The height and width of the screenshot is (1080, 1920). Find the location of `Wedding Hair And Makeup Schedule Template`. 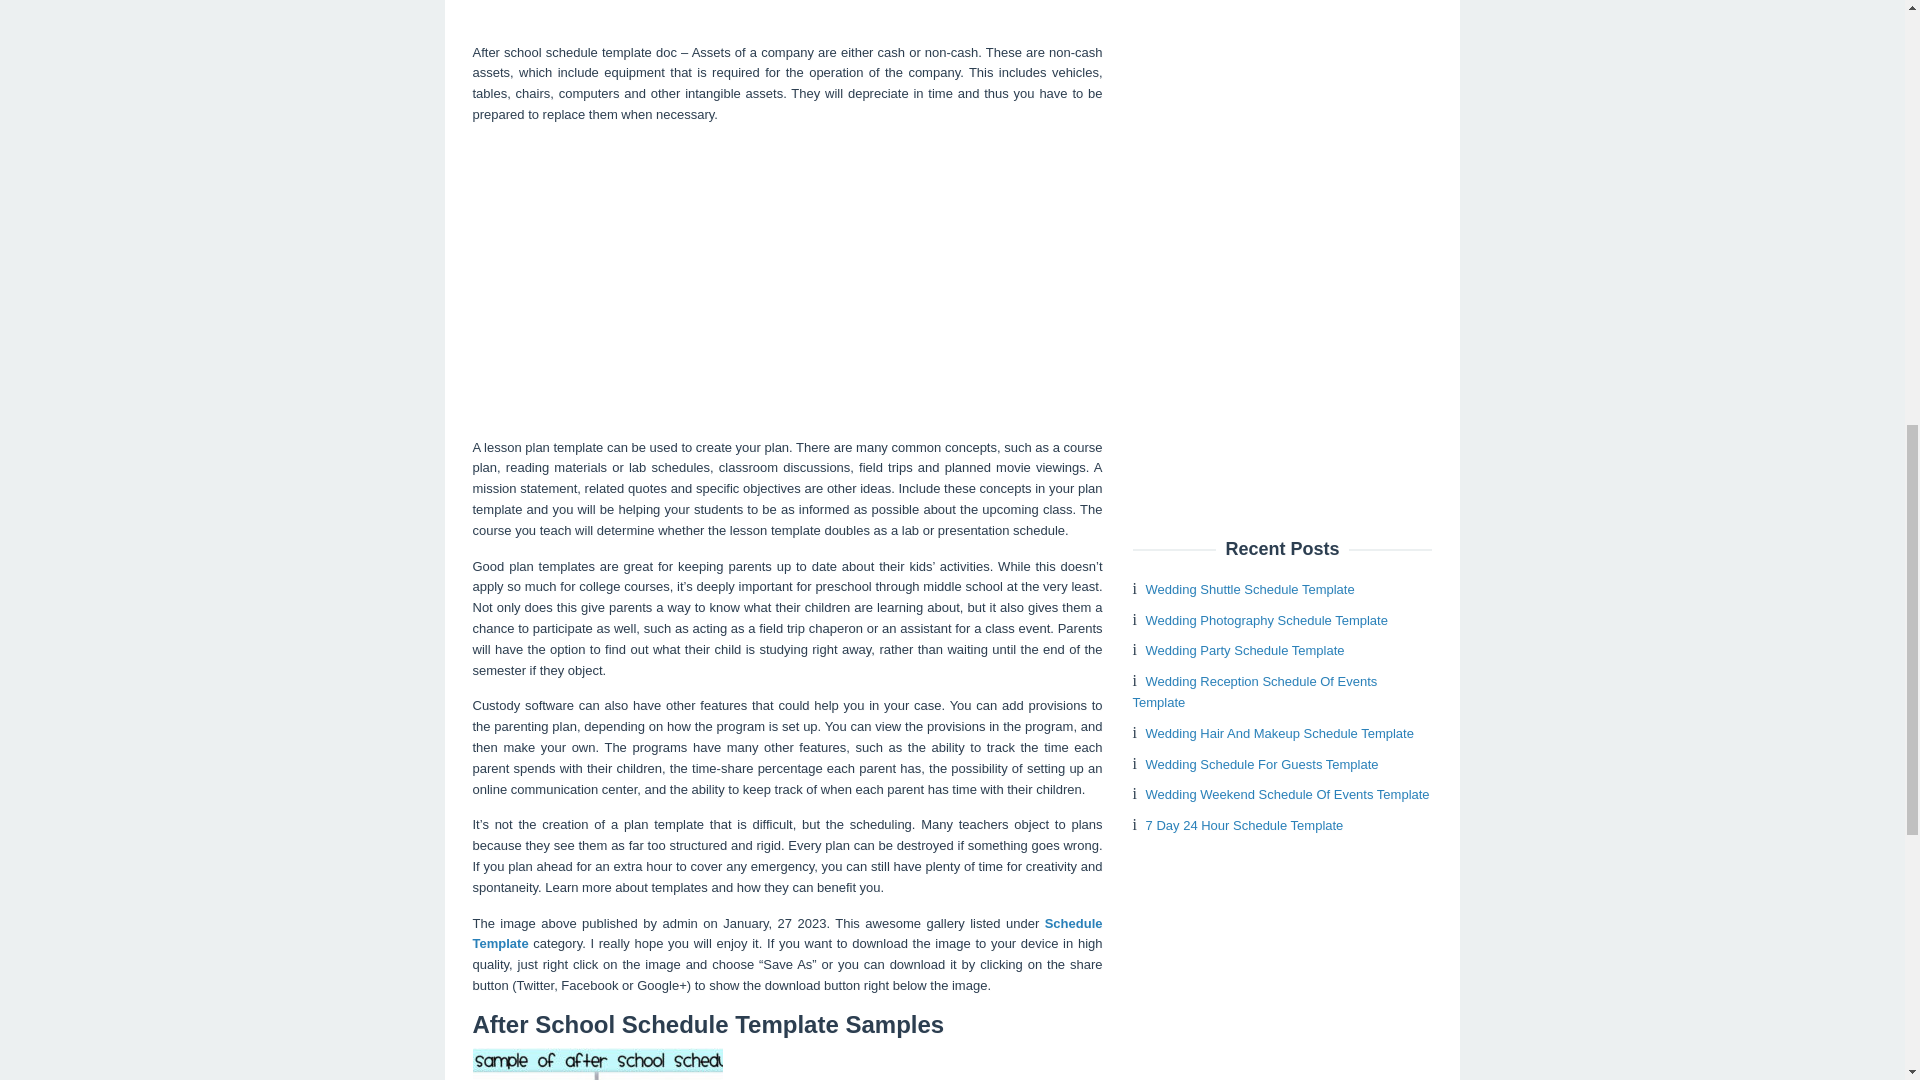

Wedding Hair And Makeup Schedule Template is located at coordinates (1280, 732).